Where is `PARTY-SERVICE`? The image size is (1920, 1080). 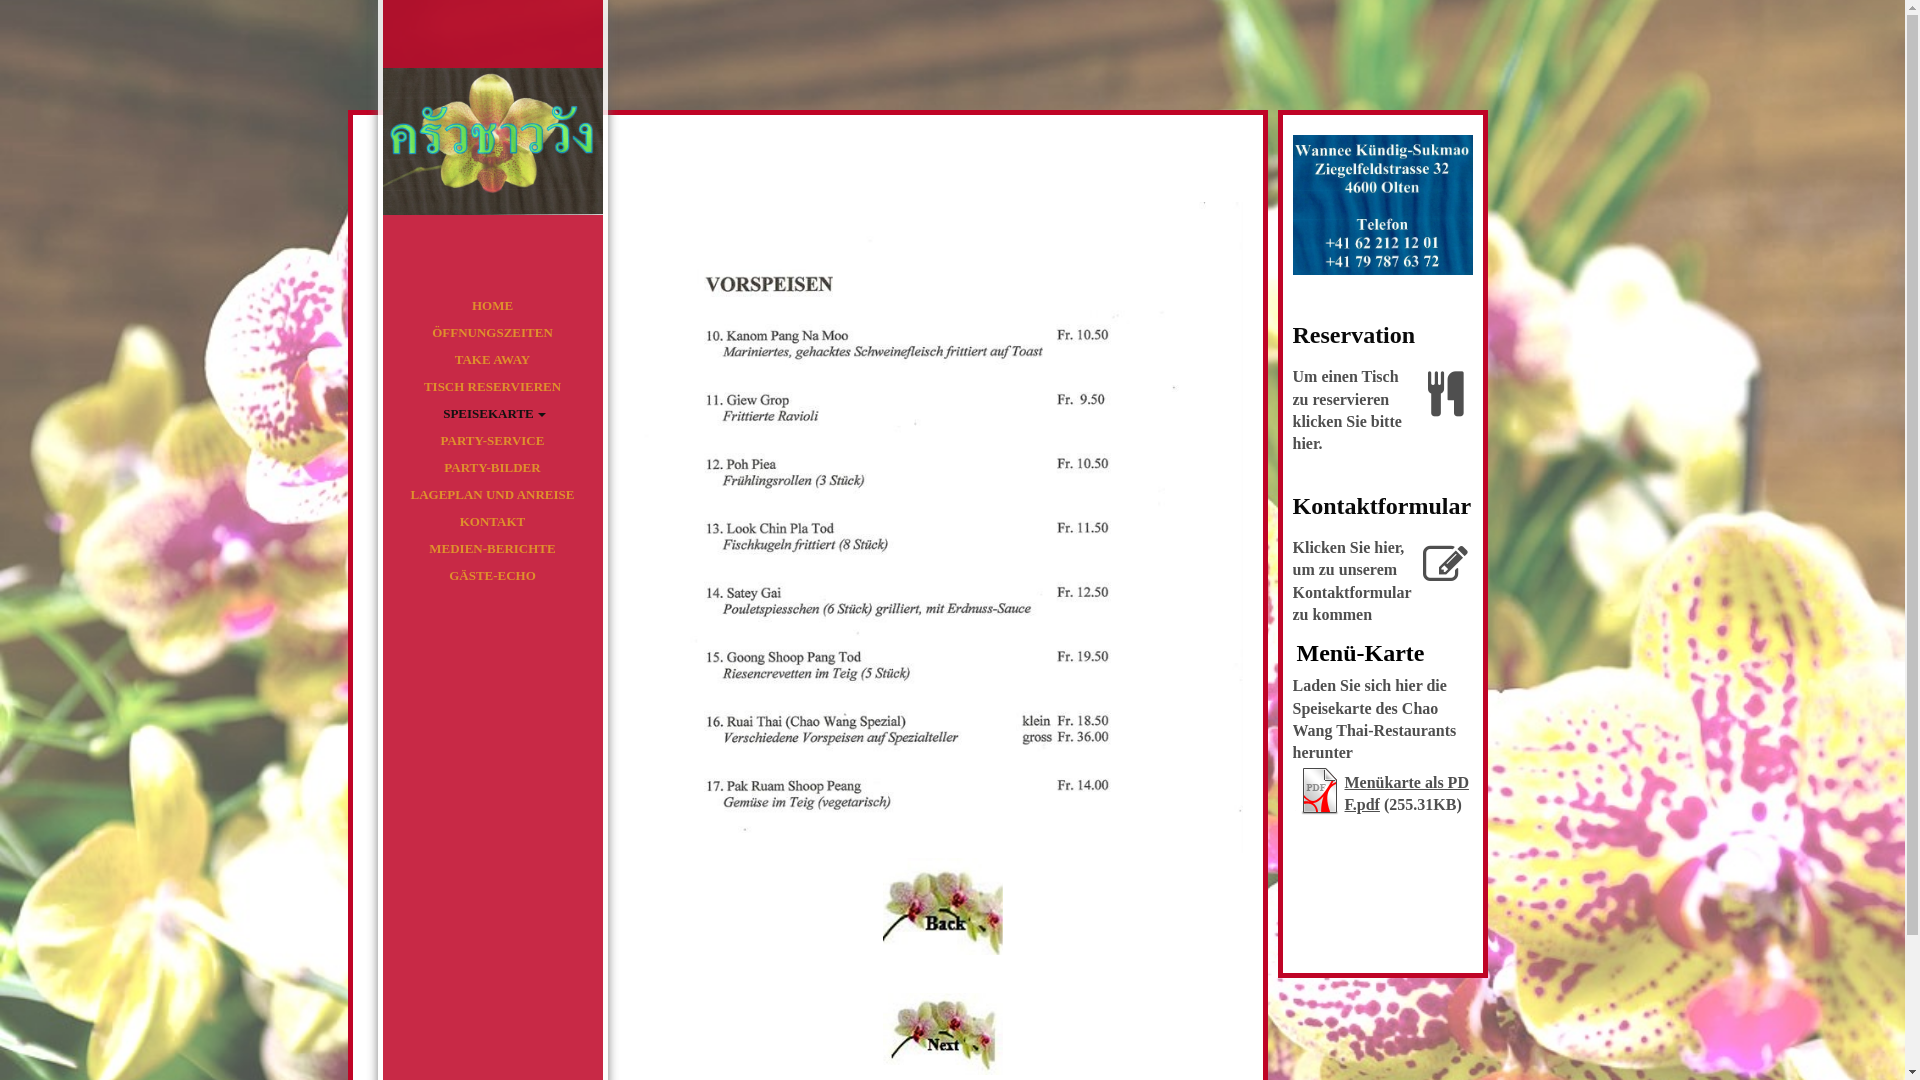
PARTY-SERVICE is located at coordinates (492, 441).